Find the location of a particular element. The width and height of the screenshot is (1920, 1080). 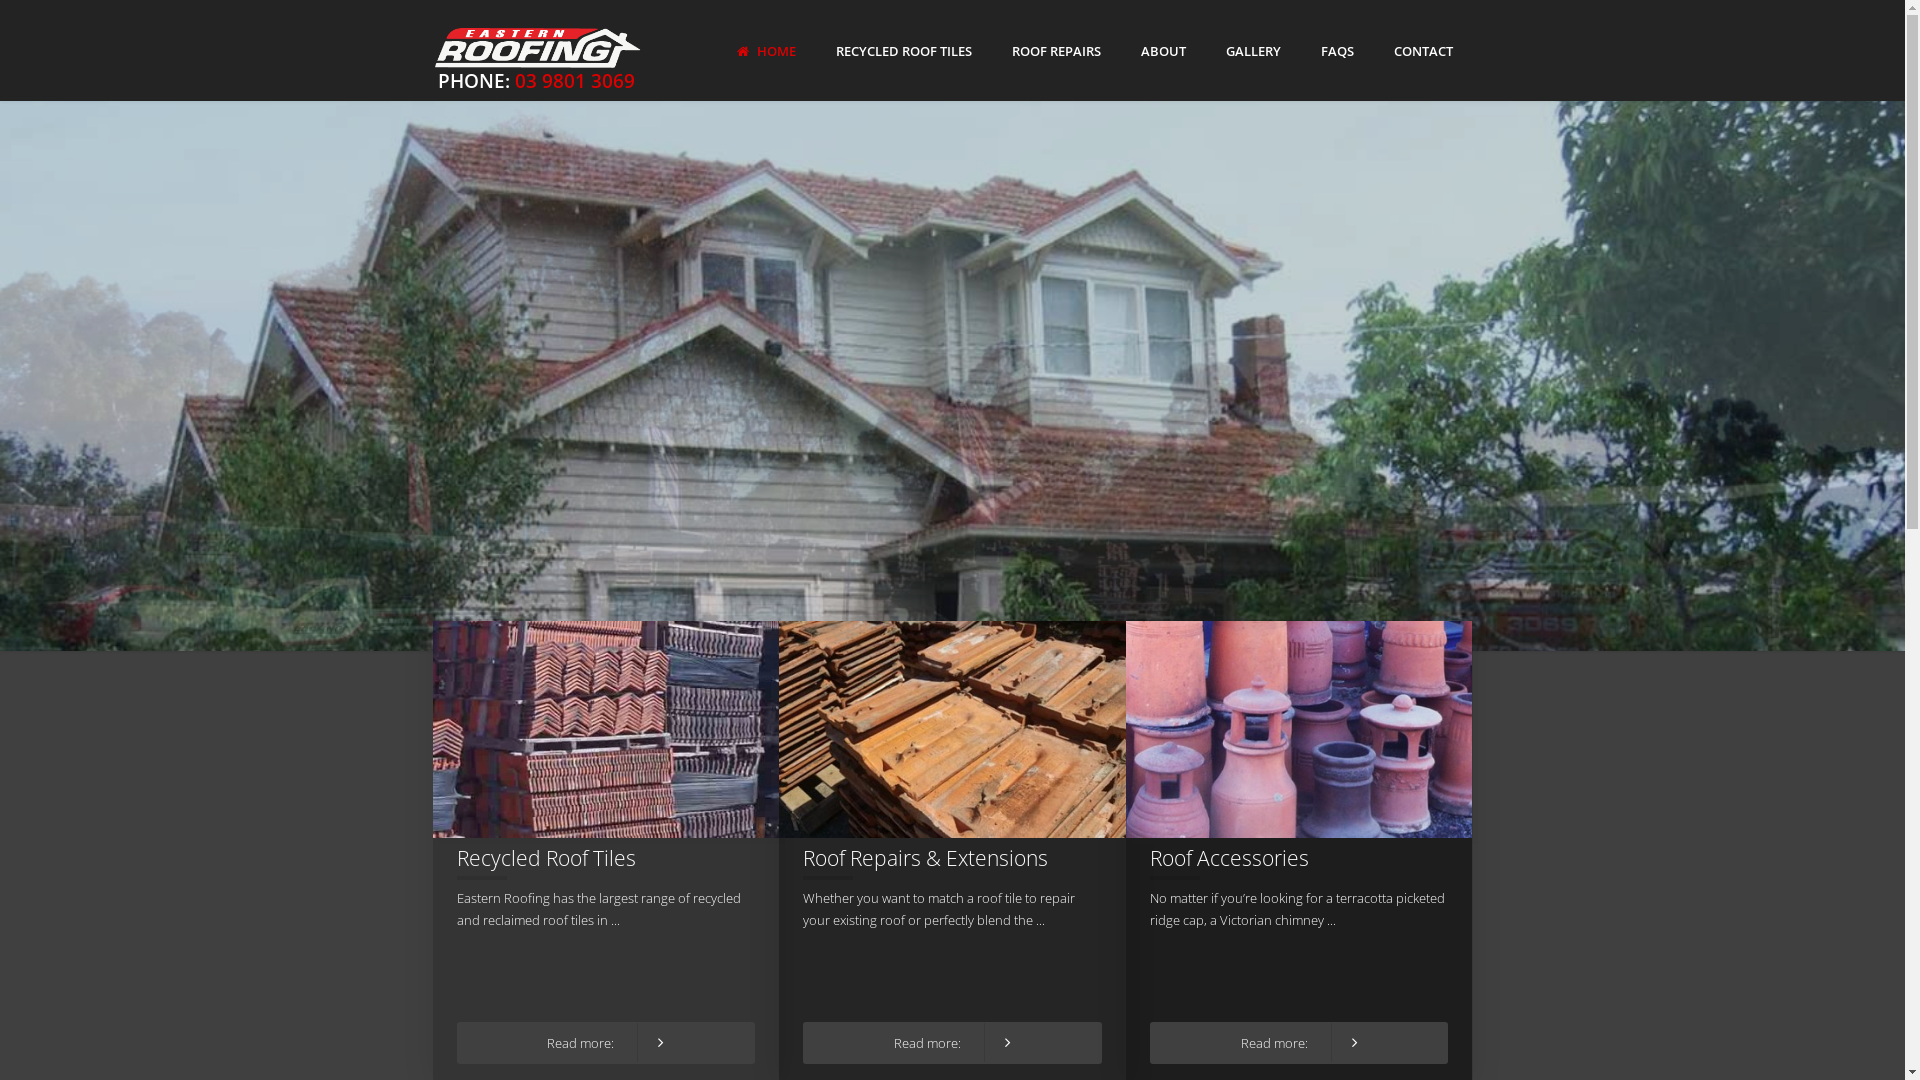

Read more: is located at coordinates (606, 1043).